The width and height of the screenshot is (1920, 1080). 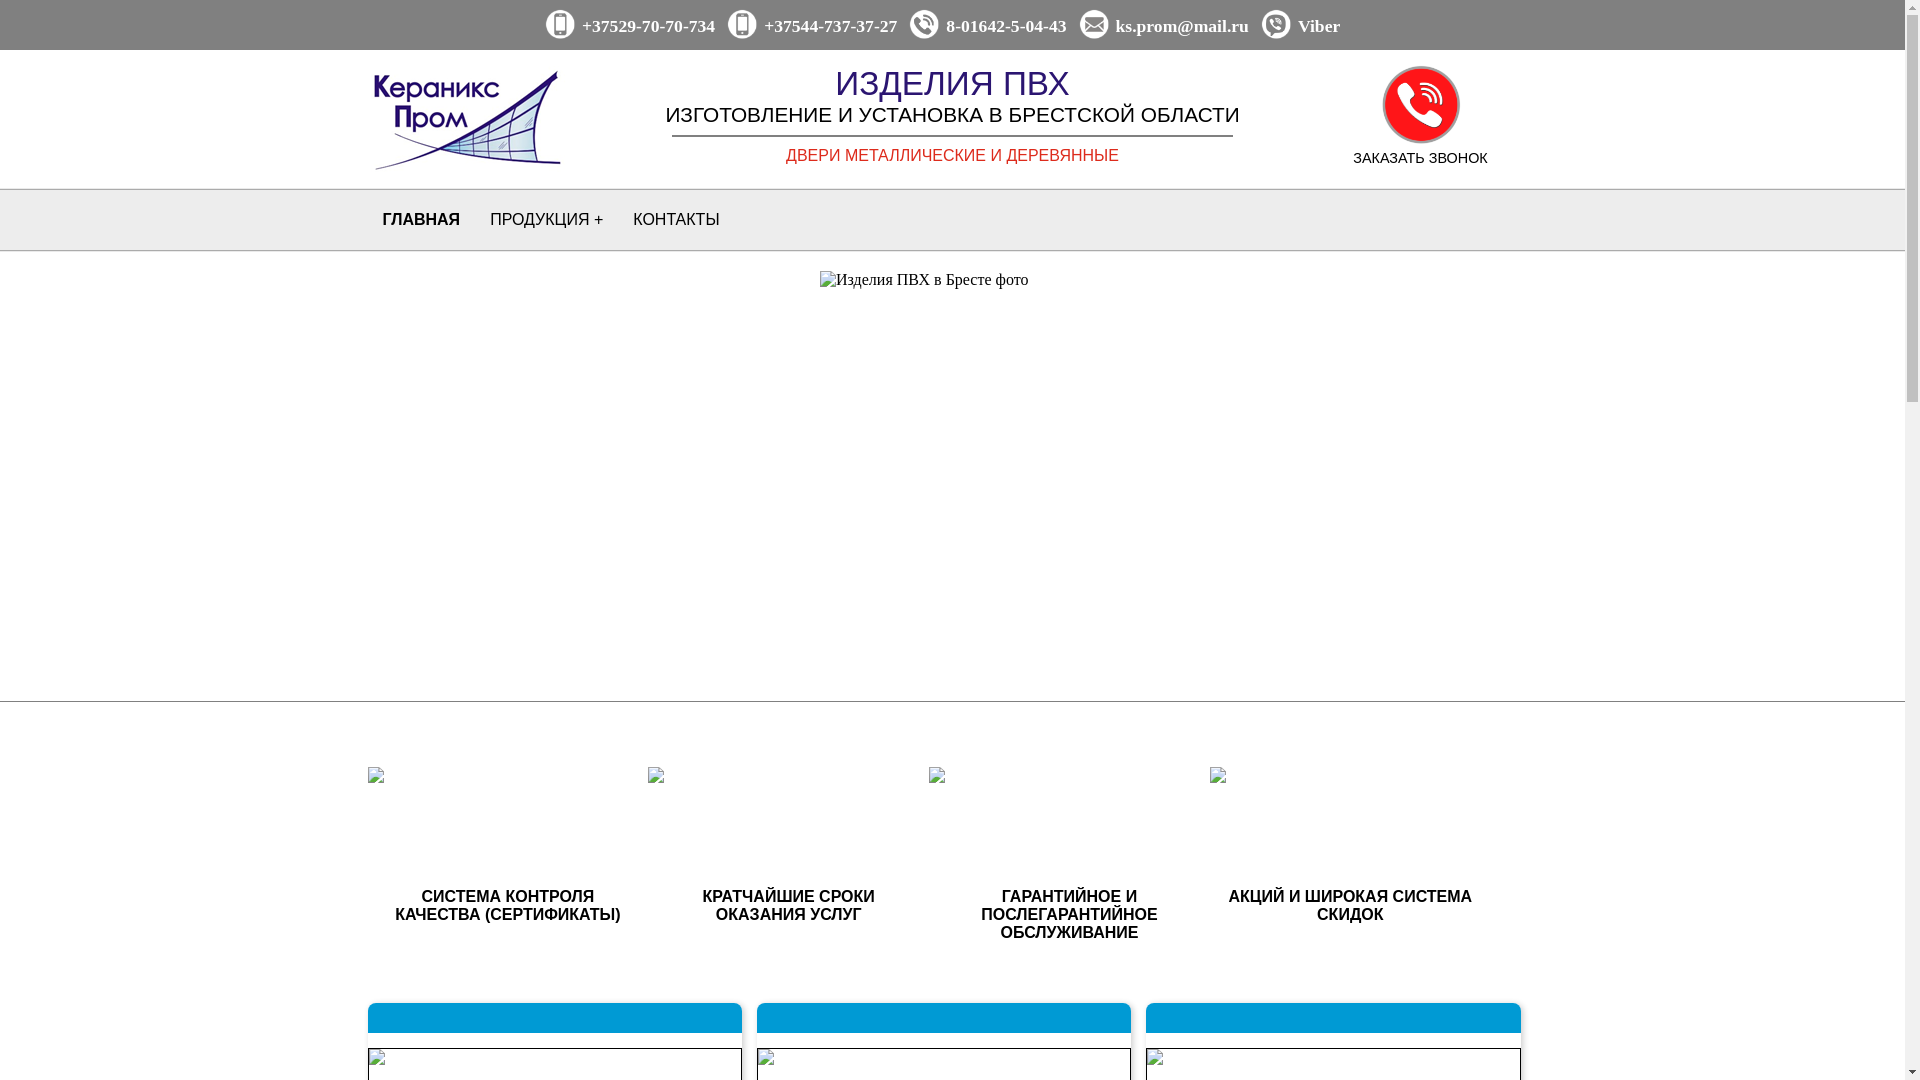 I want to click on ks.prom@mail.ru, so click(x=1182, y=26).